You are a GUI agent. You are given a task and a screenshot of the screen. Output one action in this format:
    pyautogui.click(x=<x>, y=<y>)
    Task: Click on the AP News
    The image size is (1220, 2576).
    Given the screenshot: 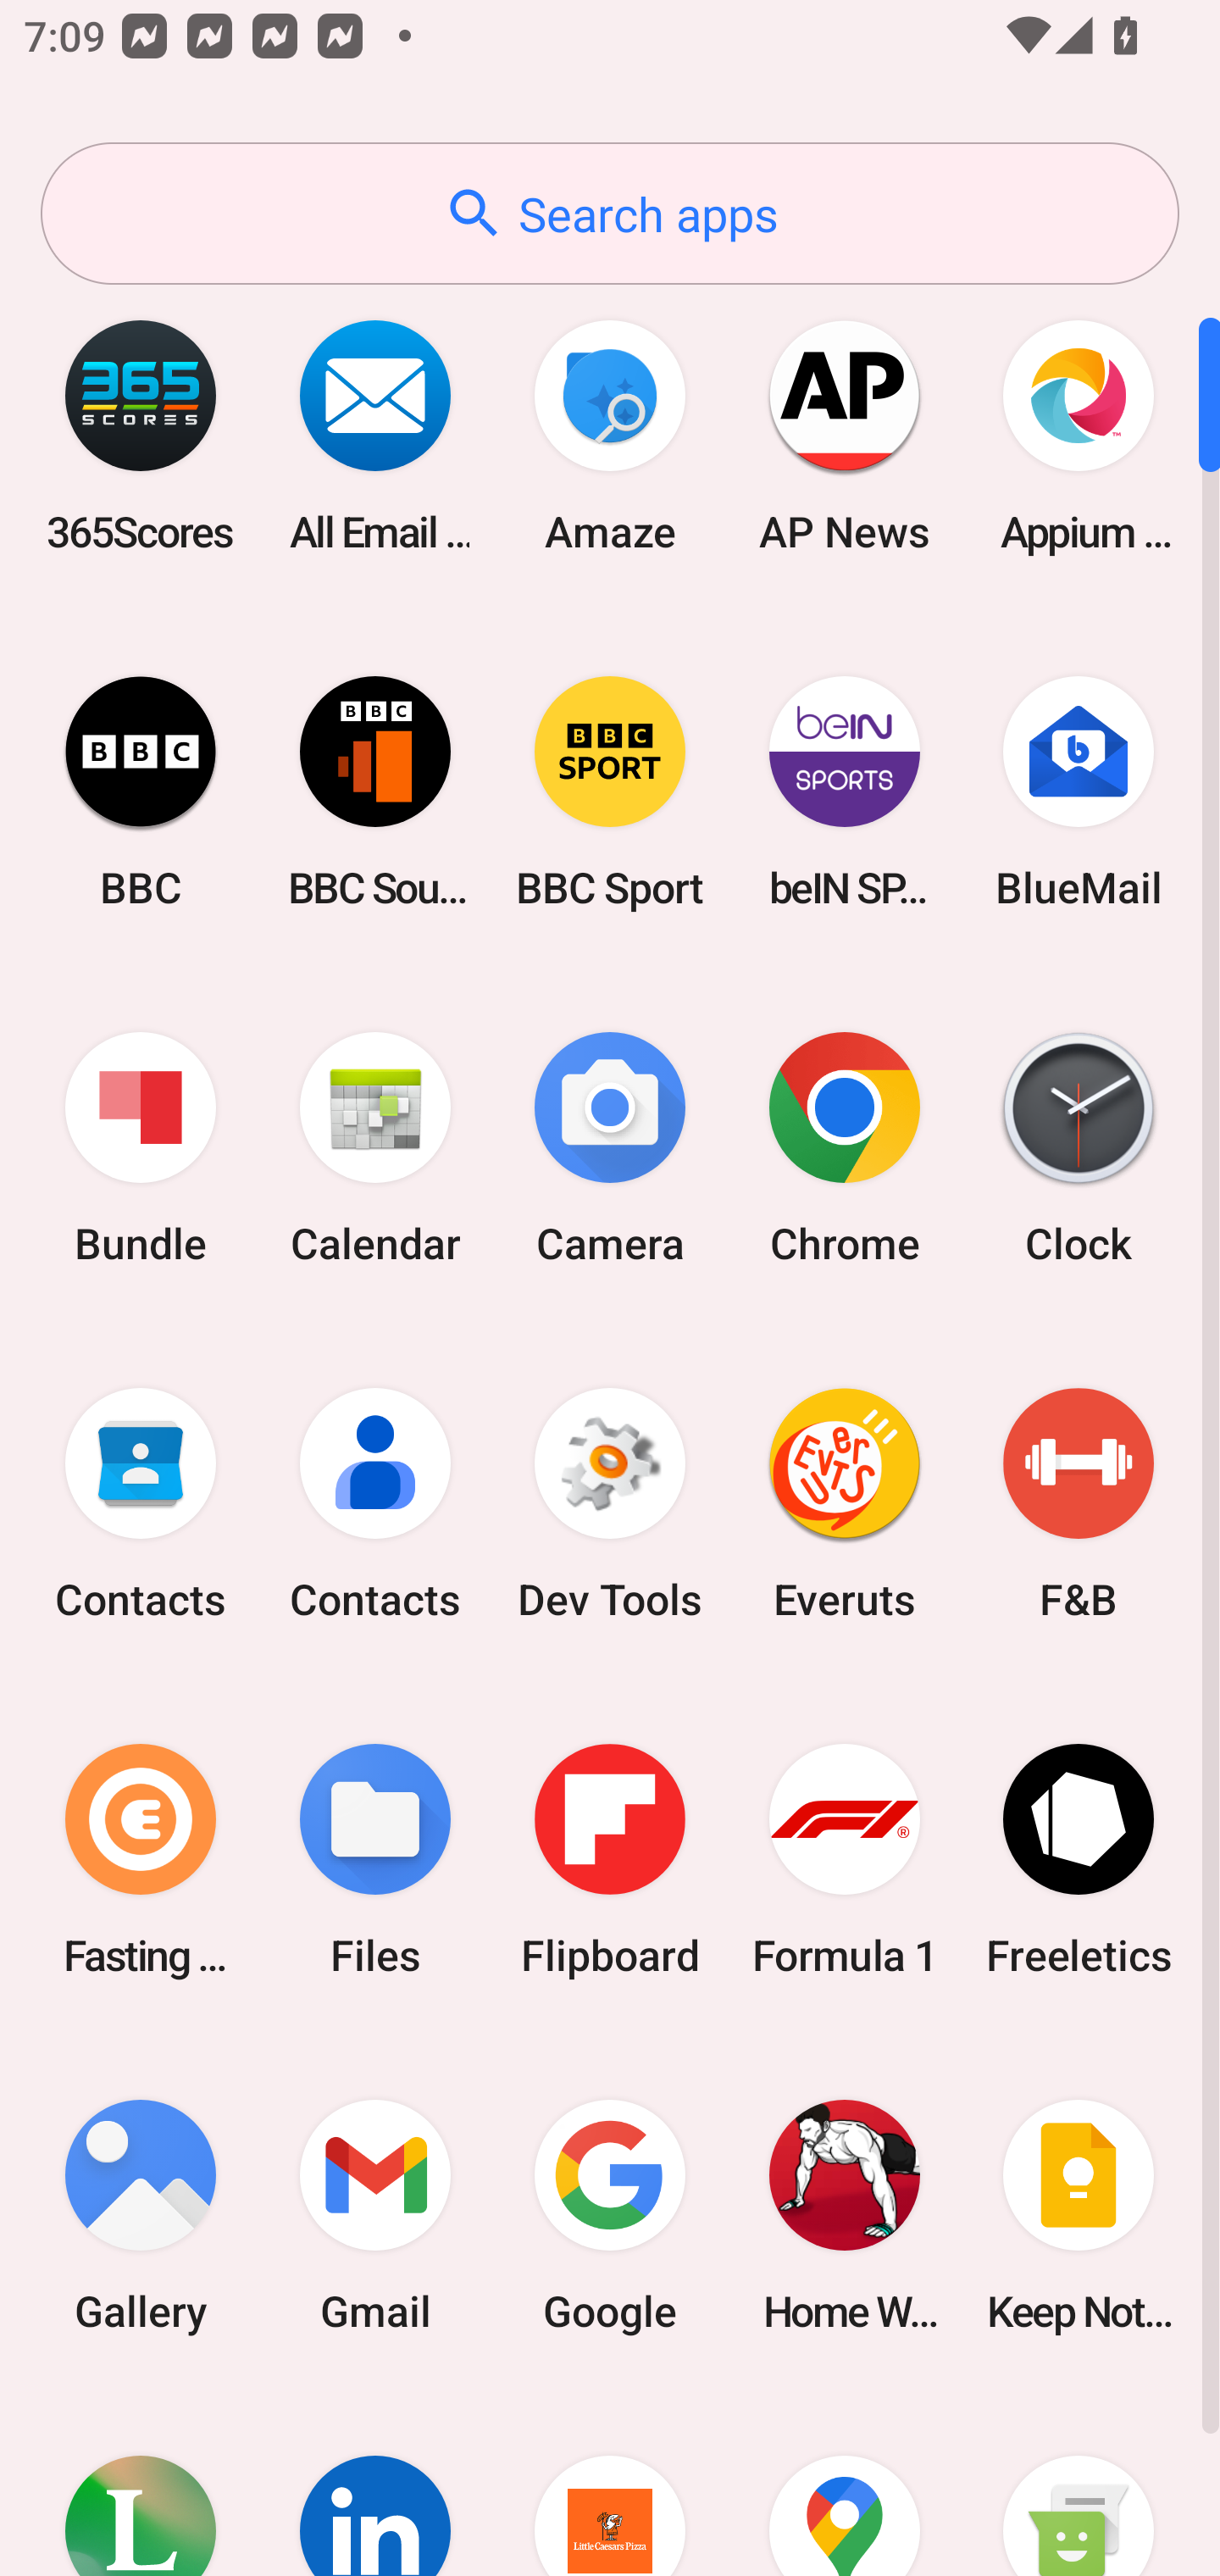 What is the action you would take?
    pyautogui.click(x=844, y=436)
    